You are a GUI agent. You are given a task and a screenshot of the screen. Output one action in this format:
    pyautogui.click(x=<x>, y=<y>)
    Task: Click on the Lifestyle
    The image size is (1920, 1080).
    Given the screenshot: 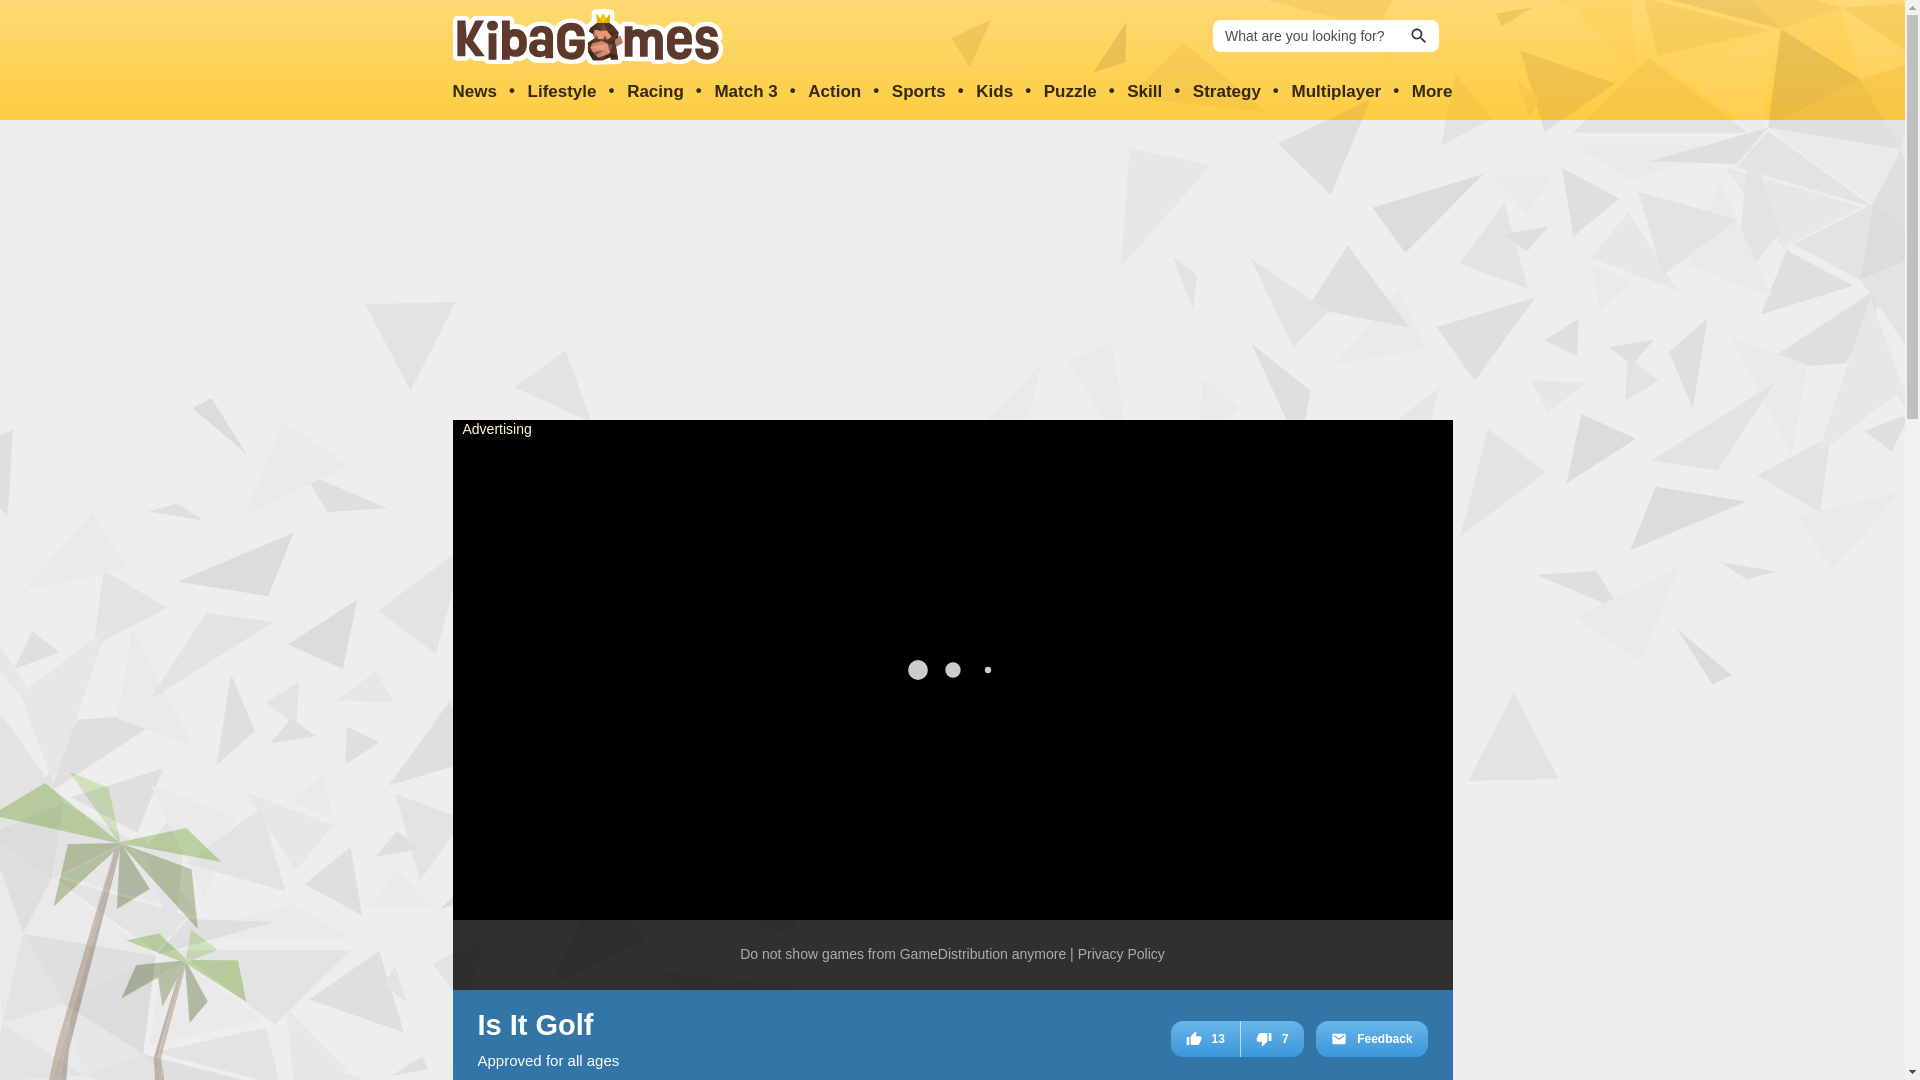 What is the action you would take?
    pyautogui.click(x=562, y=92)
    